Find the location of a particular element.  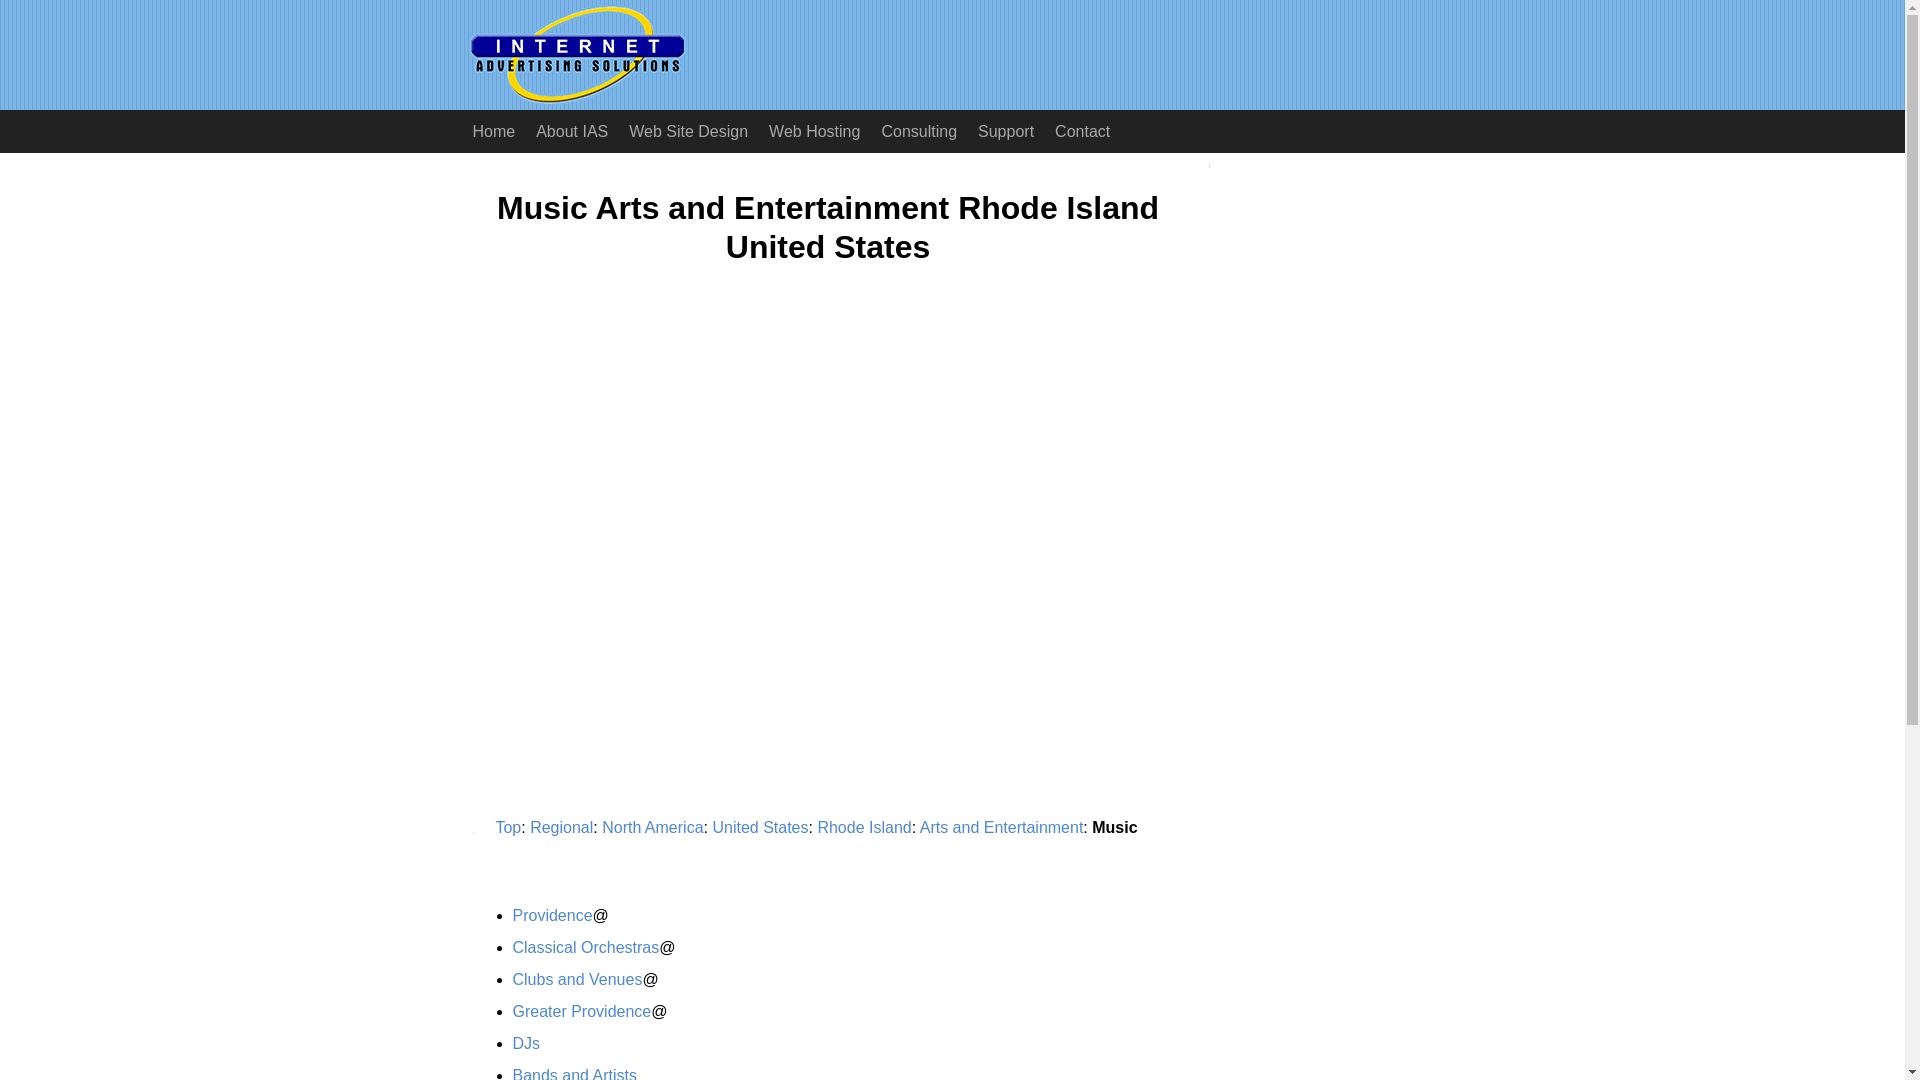

Bands and Artists is located at coordinates (574, 1074).